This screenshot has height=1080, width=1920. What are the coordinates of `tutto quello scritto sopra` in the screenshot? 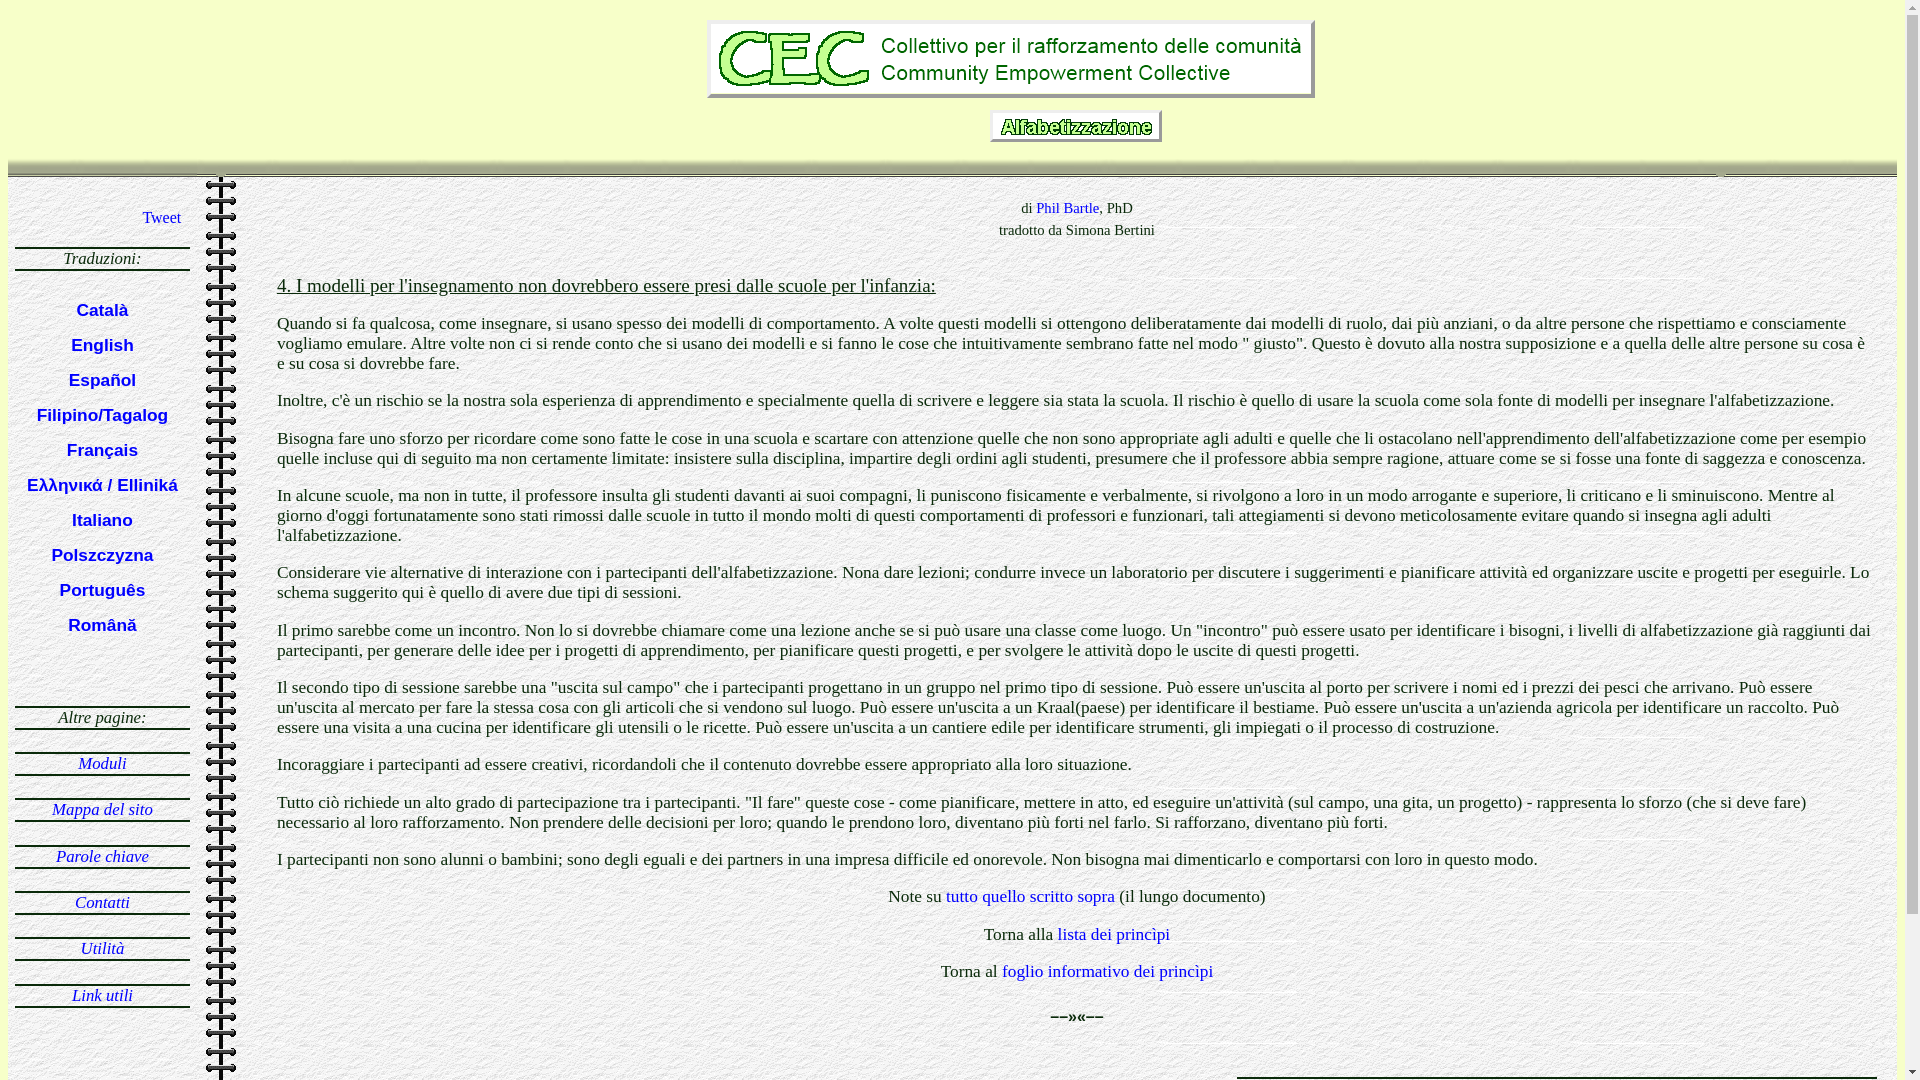 It's located at (1032, 896).